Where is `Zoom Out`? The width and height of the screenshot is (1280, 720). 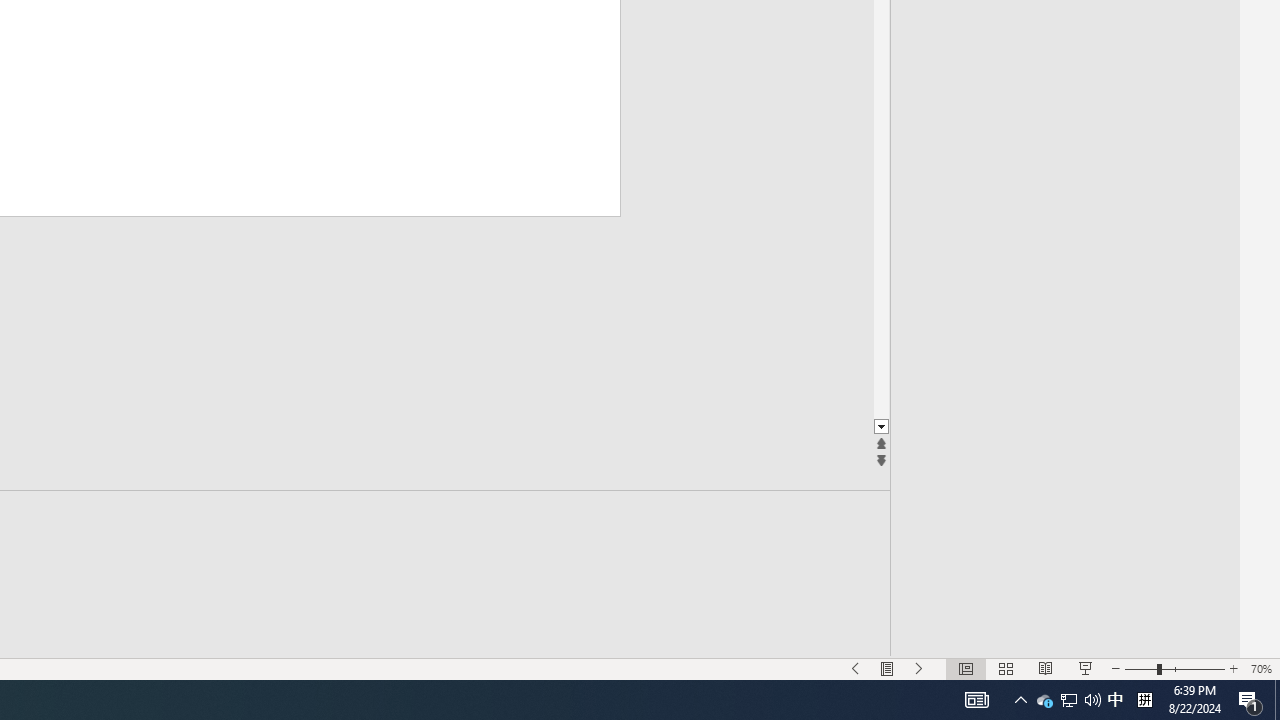
Zoom Out is located at coordinates (1141, 668).